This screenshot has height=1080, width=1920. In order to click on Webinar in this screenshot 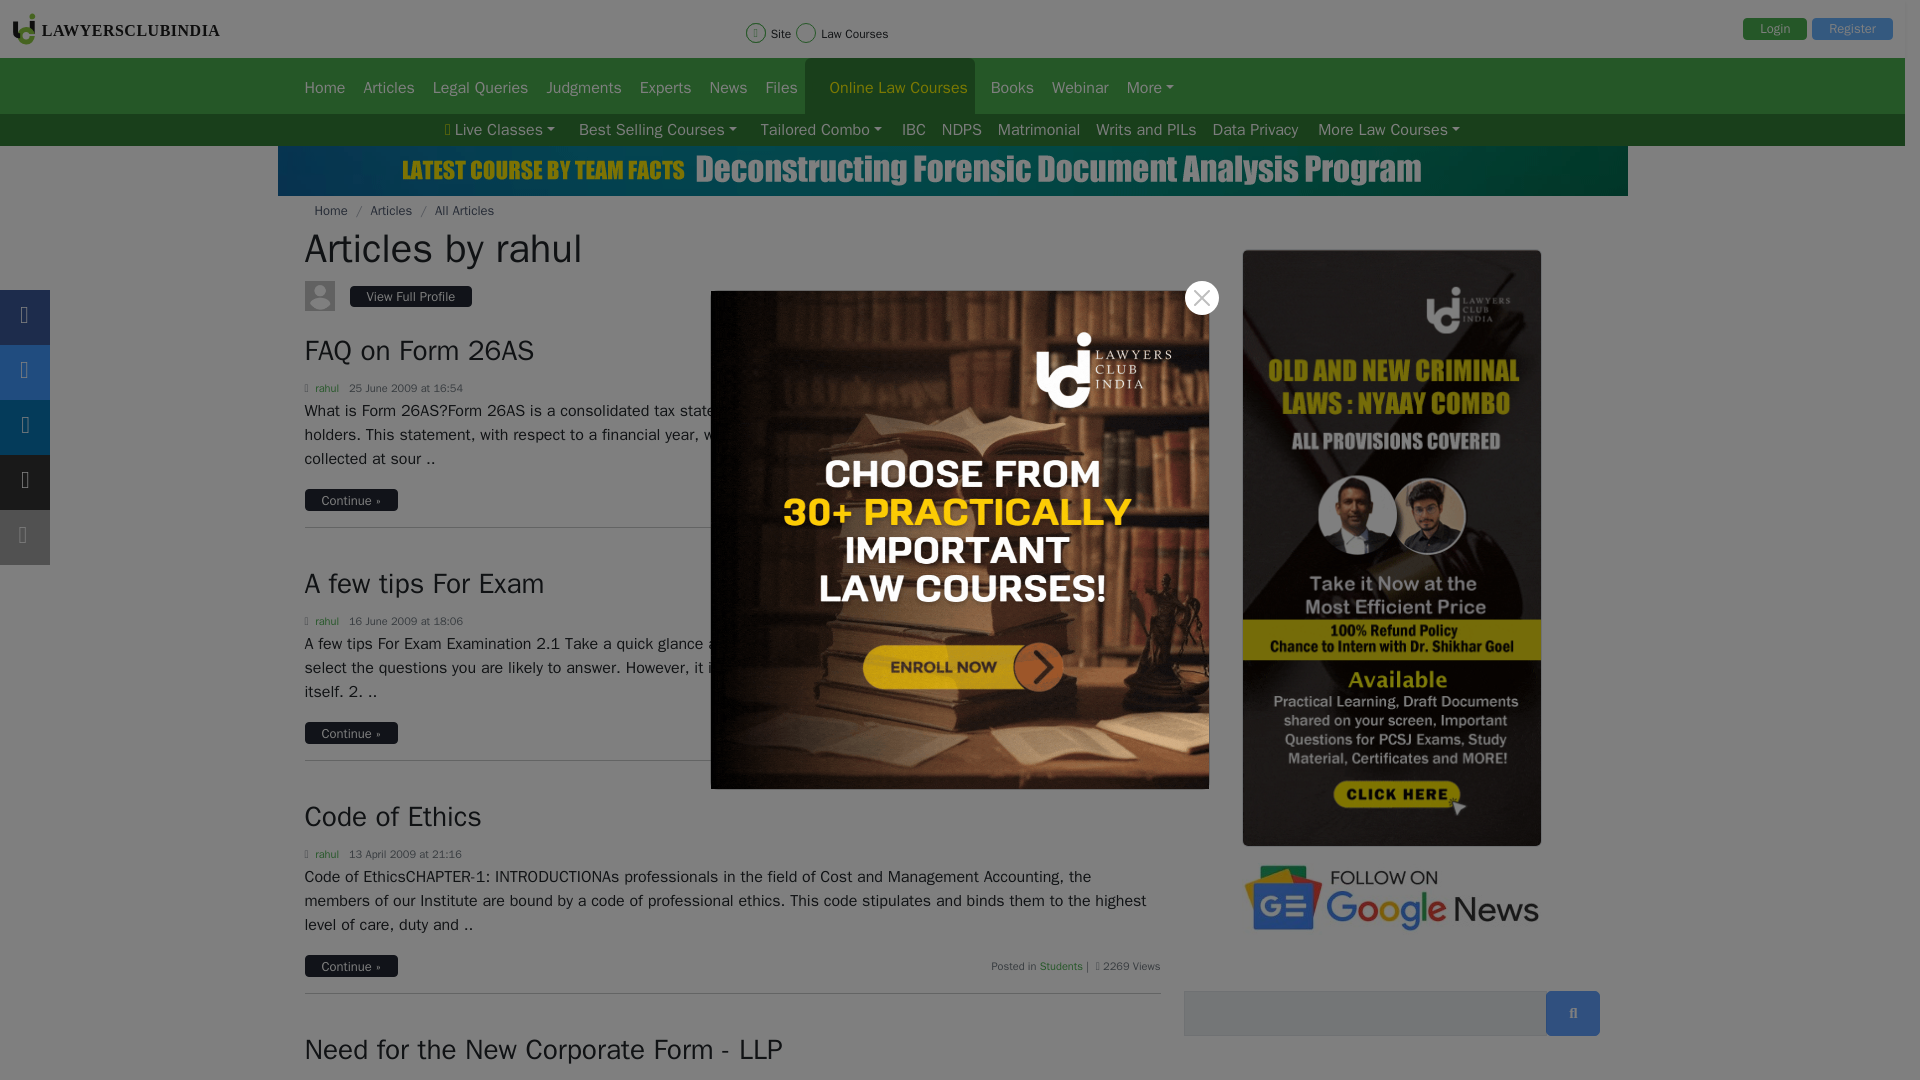, I will do `click(1074, 86)`.